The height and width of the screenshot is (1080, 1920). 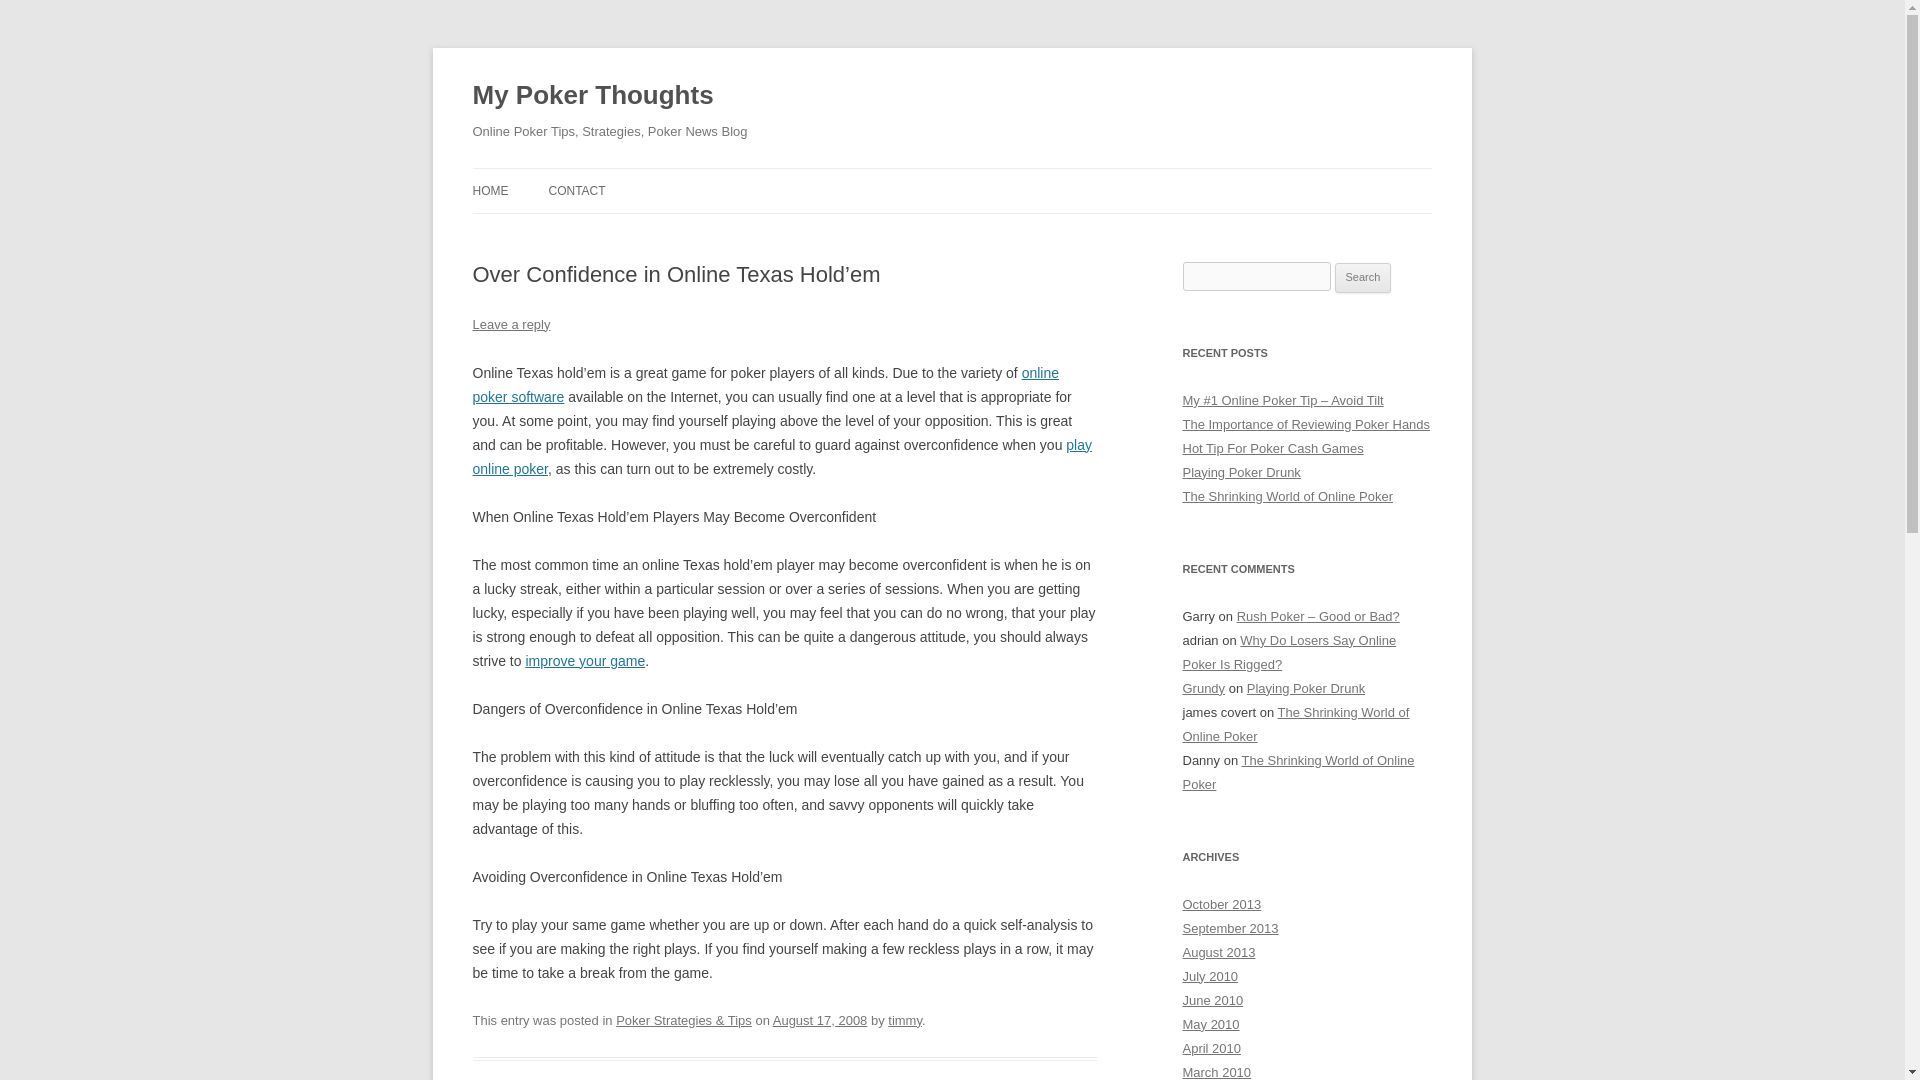 I want to click on improve your game, so click(x=584, y=660).